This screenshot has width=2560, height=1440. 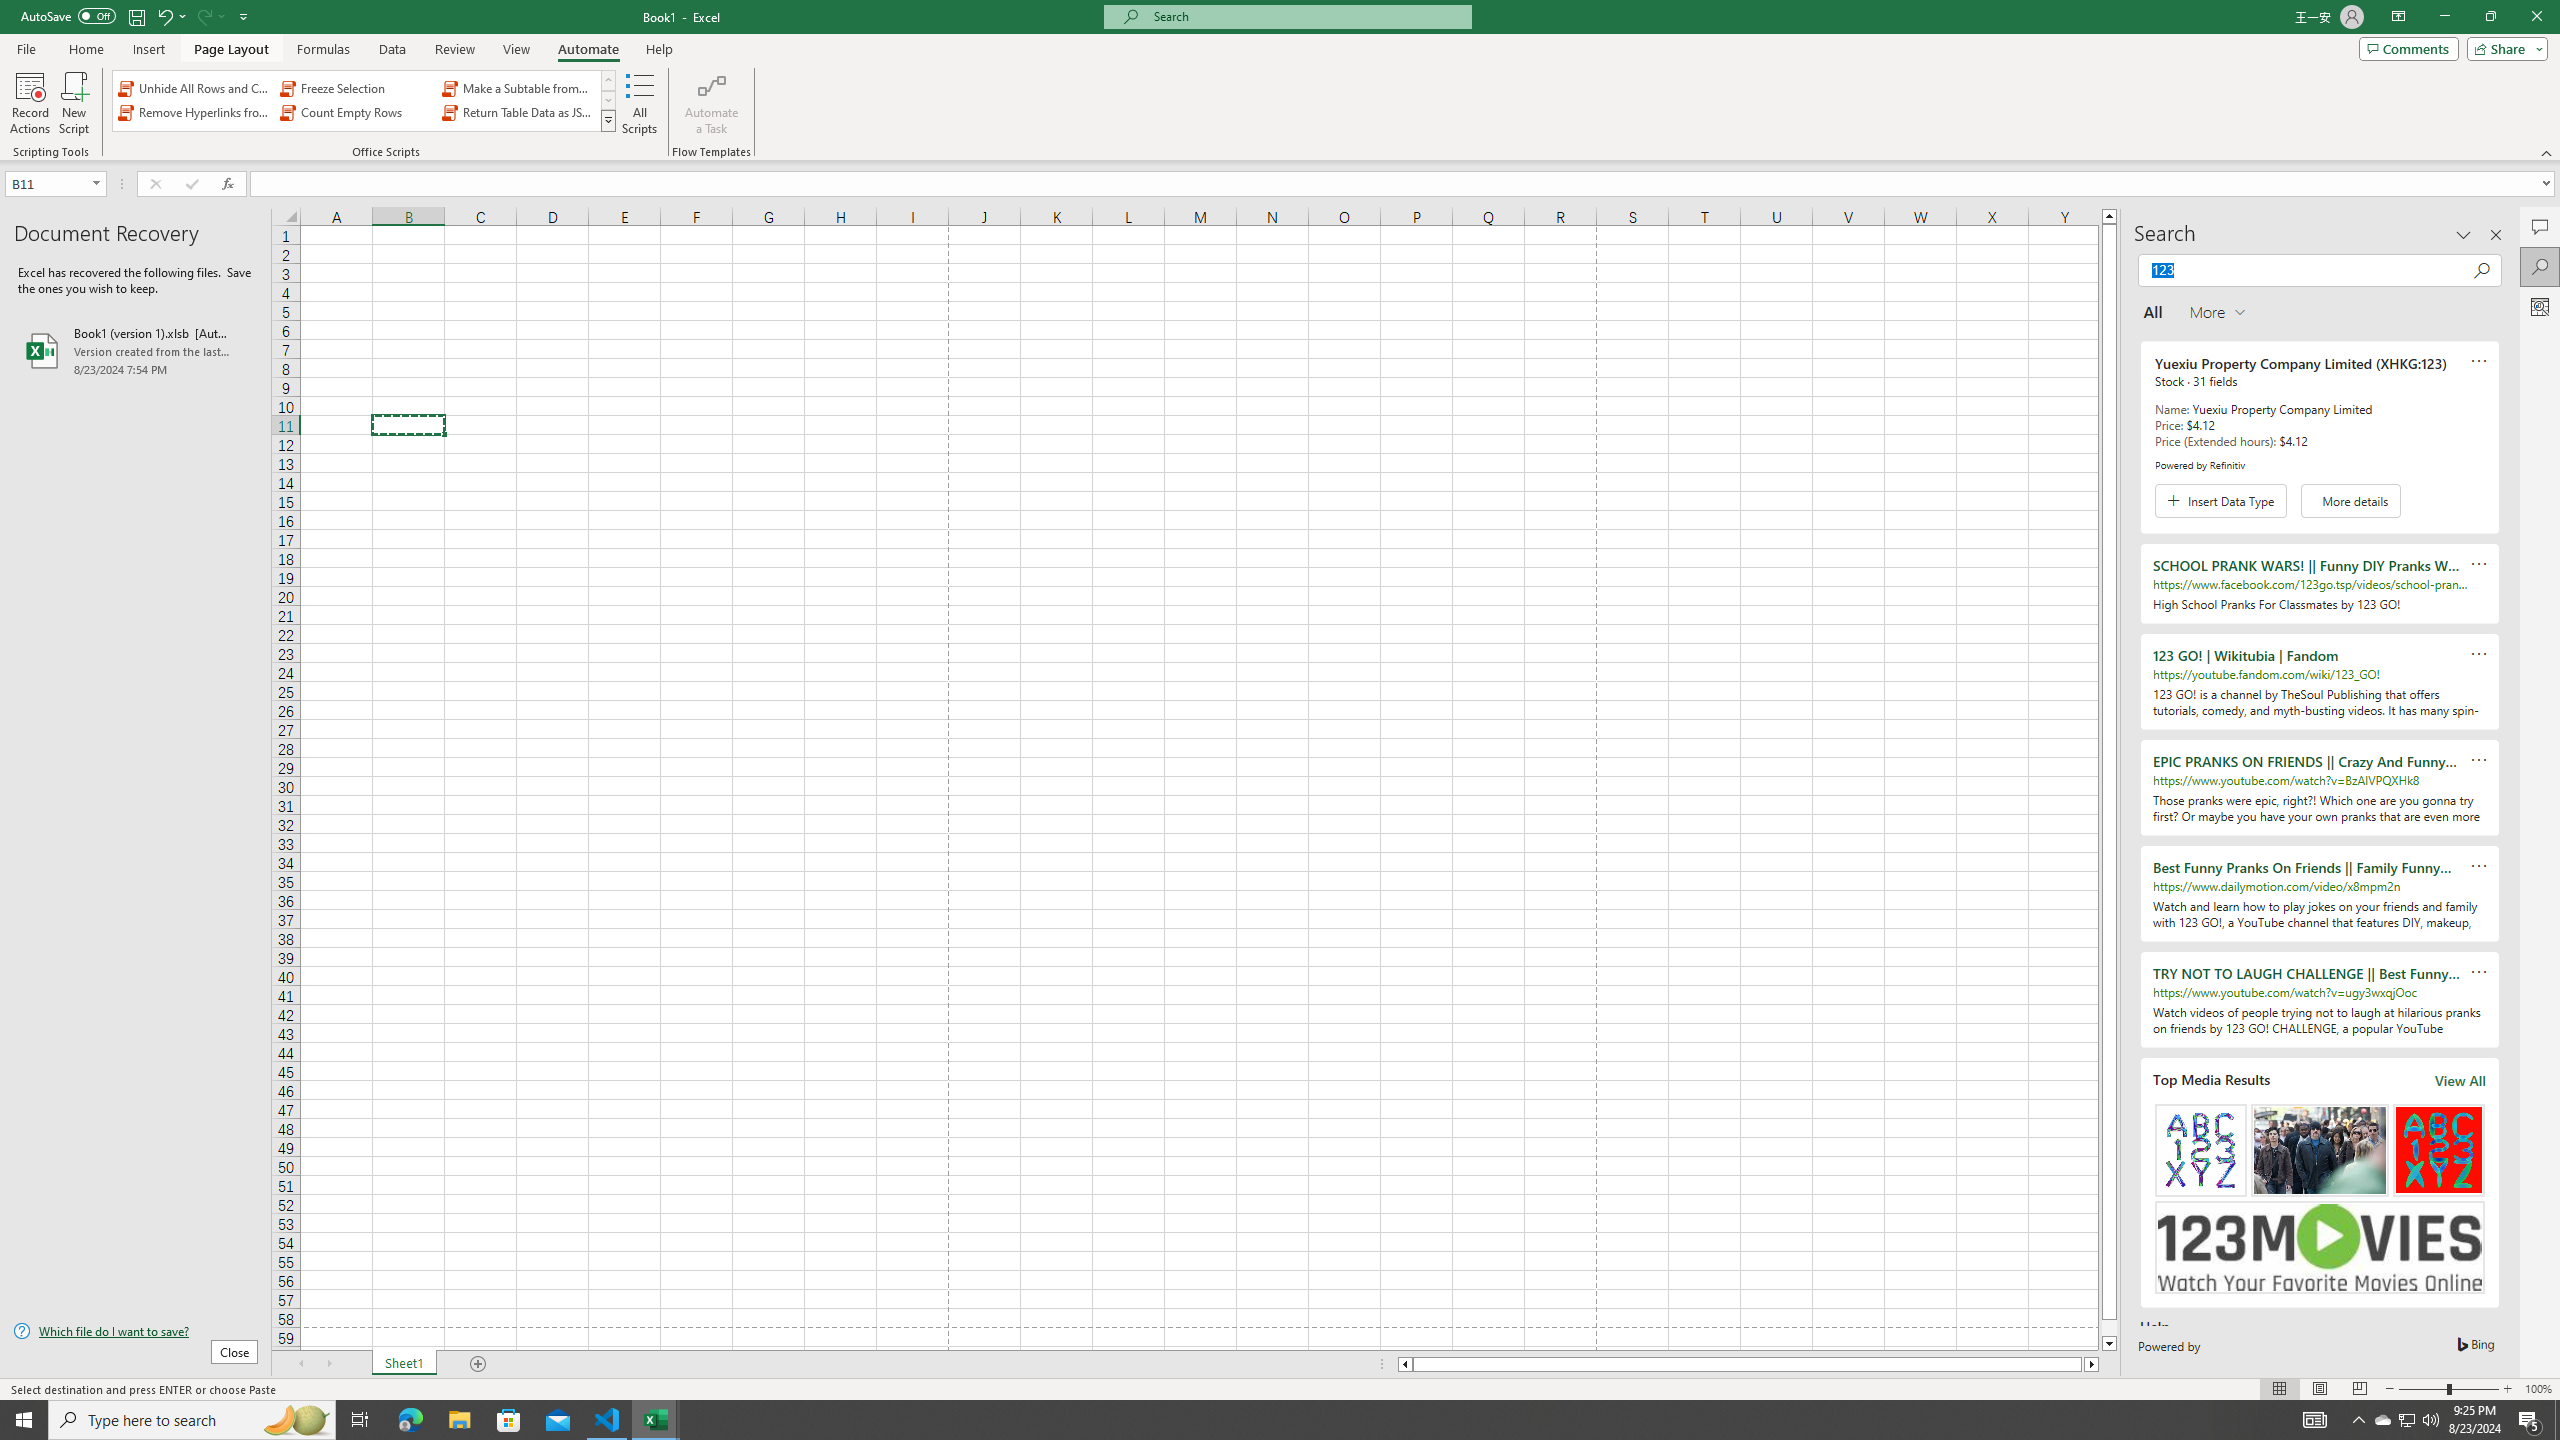 I want to click on Count Empty Rows, so click(x=356, y=112).